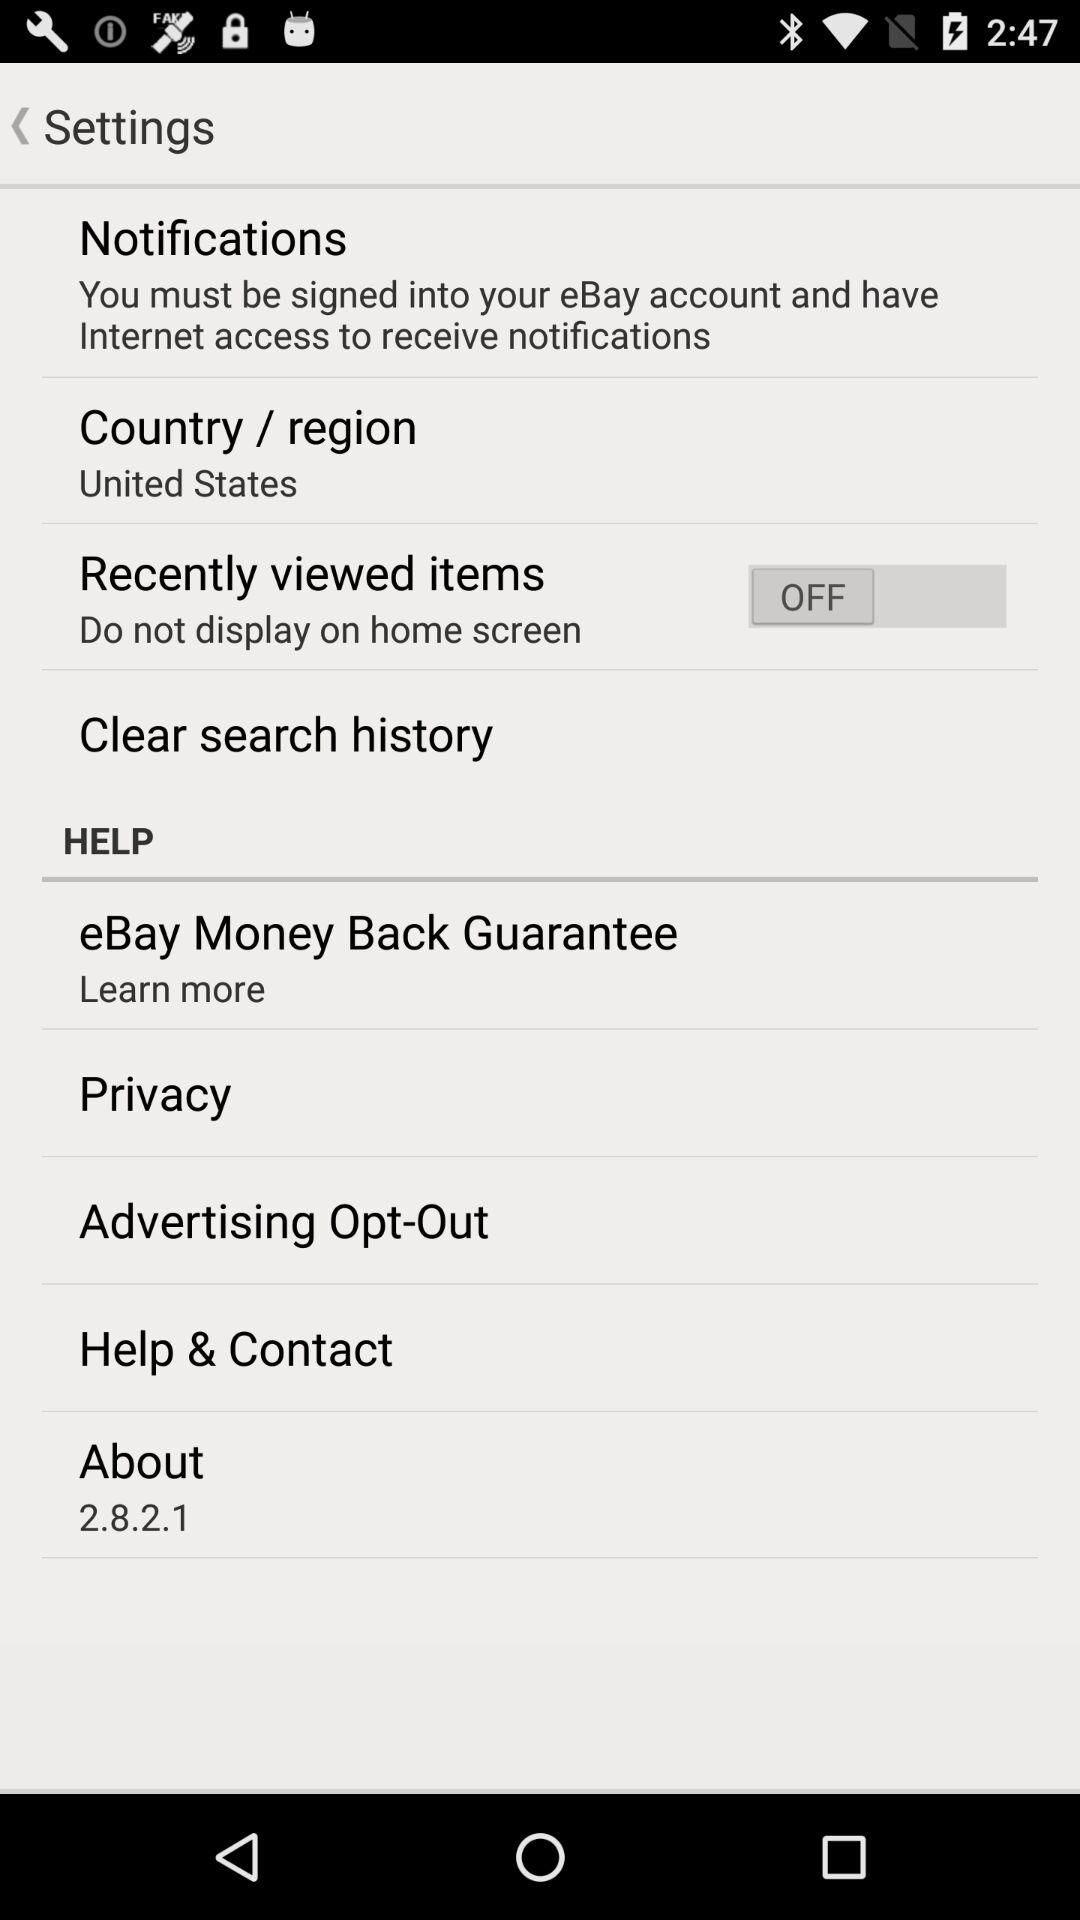 Image resolution: width=1080 pixels, height=1920 pixels. What do you see at coordinates (330, 628) in the screenshot?
I see `open do not display icon` at bounding box center [330, 628].